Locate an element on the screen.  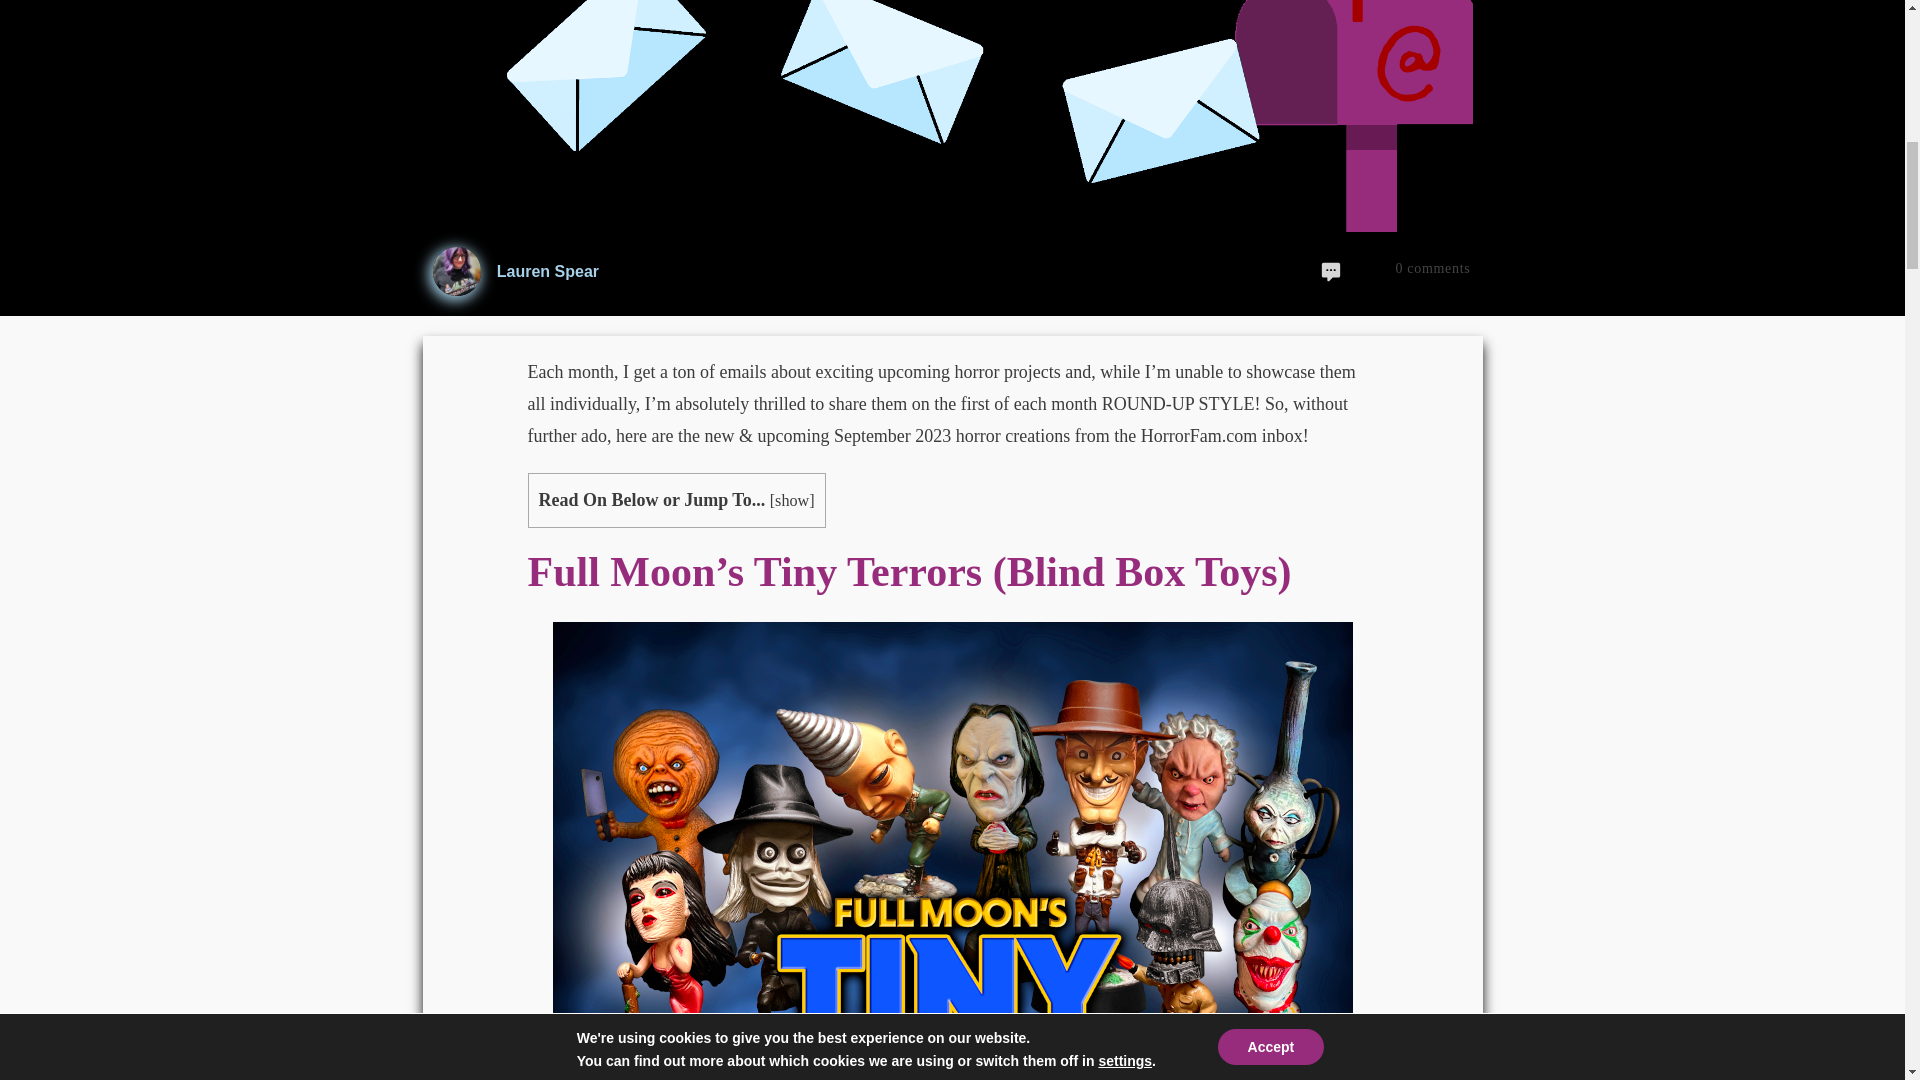
show is located at coordinates (792, 500).